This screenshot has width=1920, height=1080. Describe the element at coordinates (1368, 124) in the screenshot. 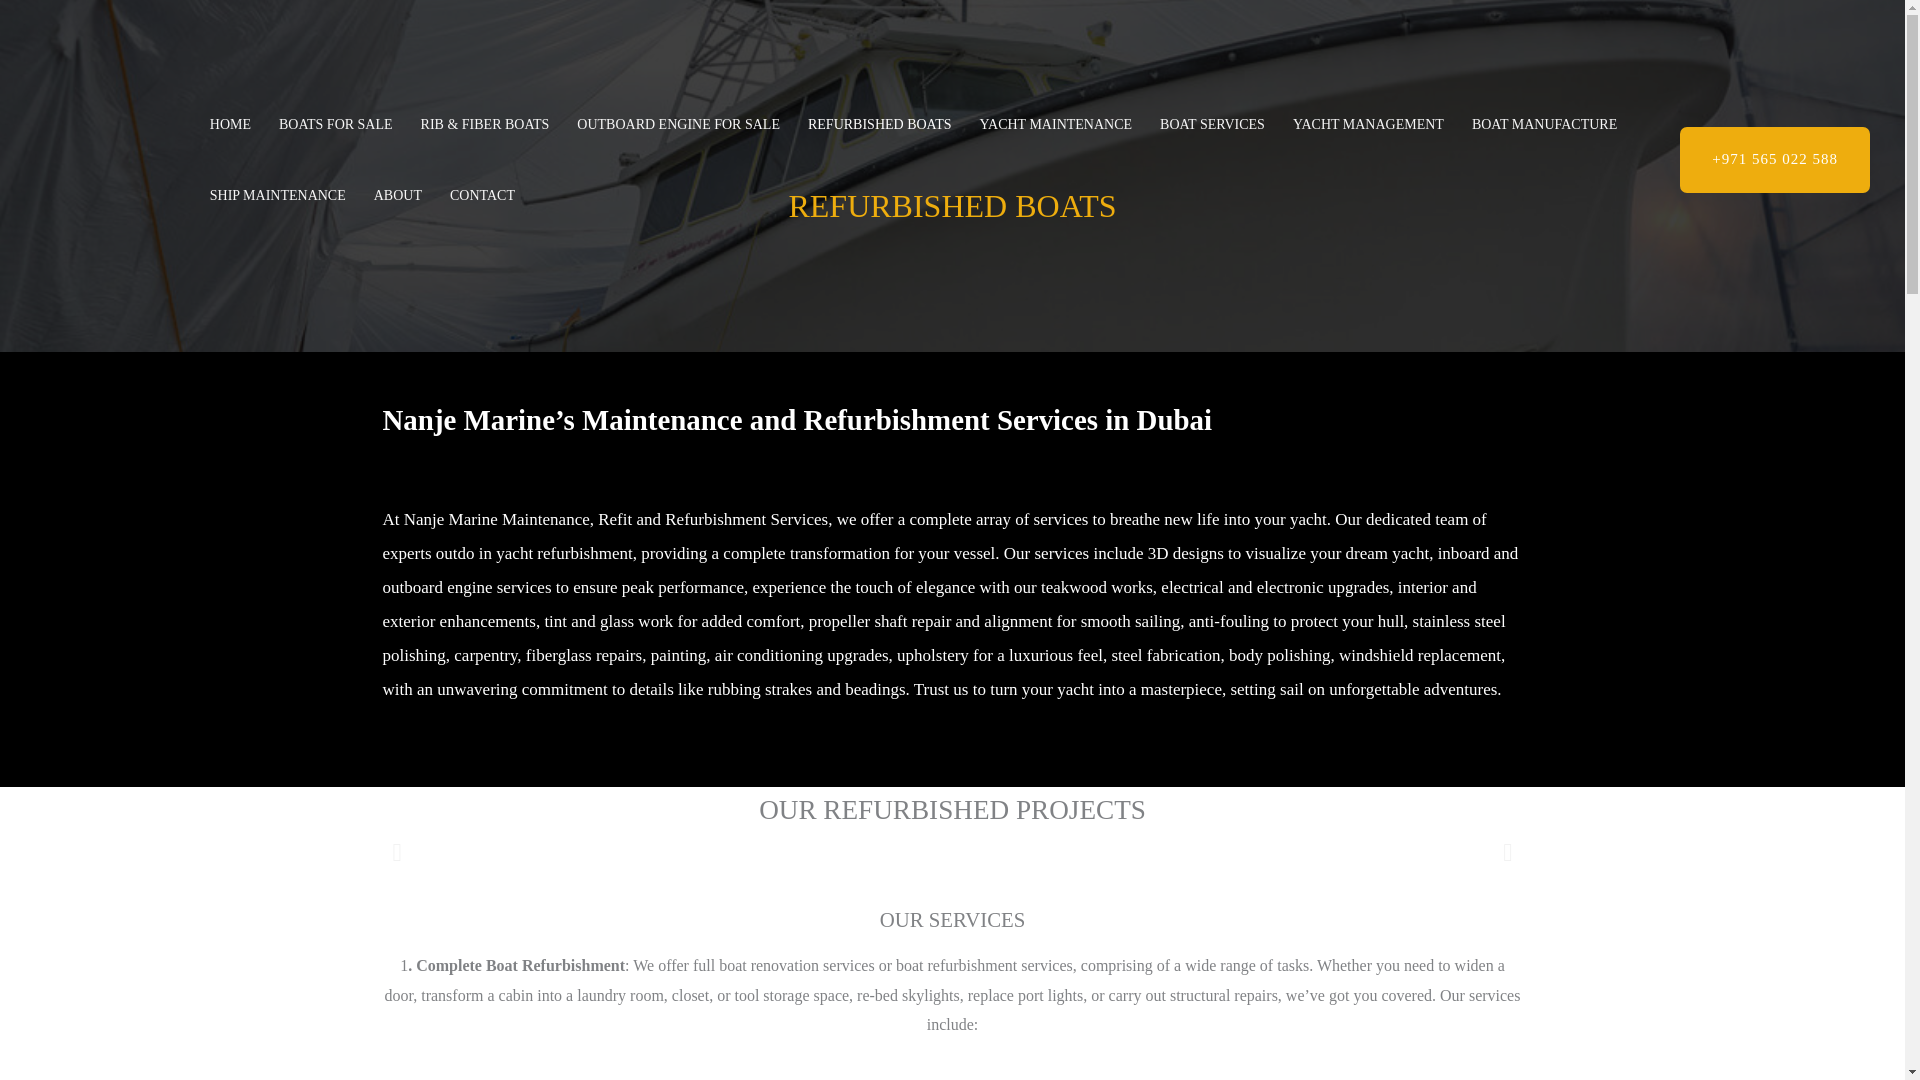

I see `YACHT MANAGEMENT` at that location.